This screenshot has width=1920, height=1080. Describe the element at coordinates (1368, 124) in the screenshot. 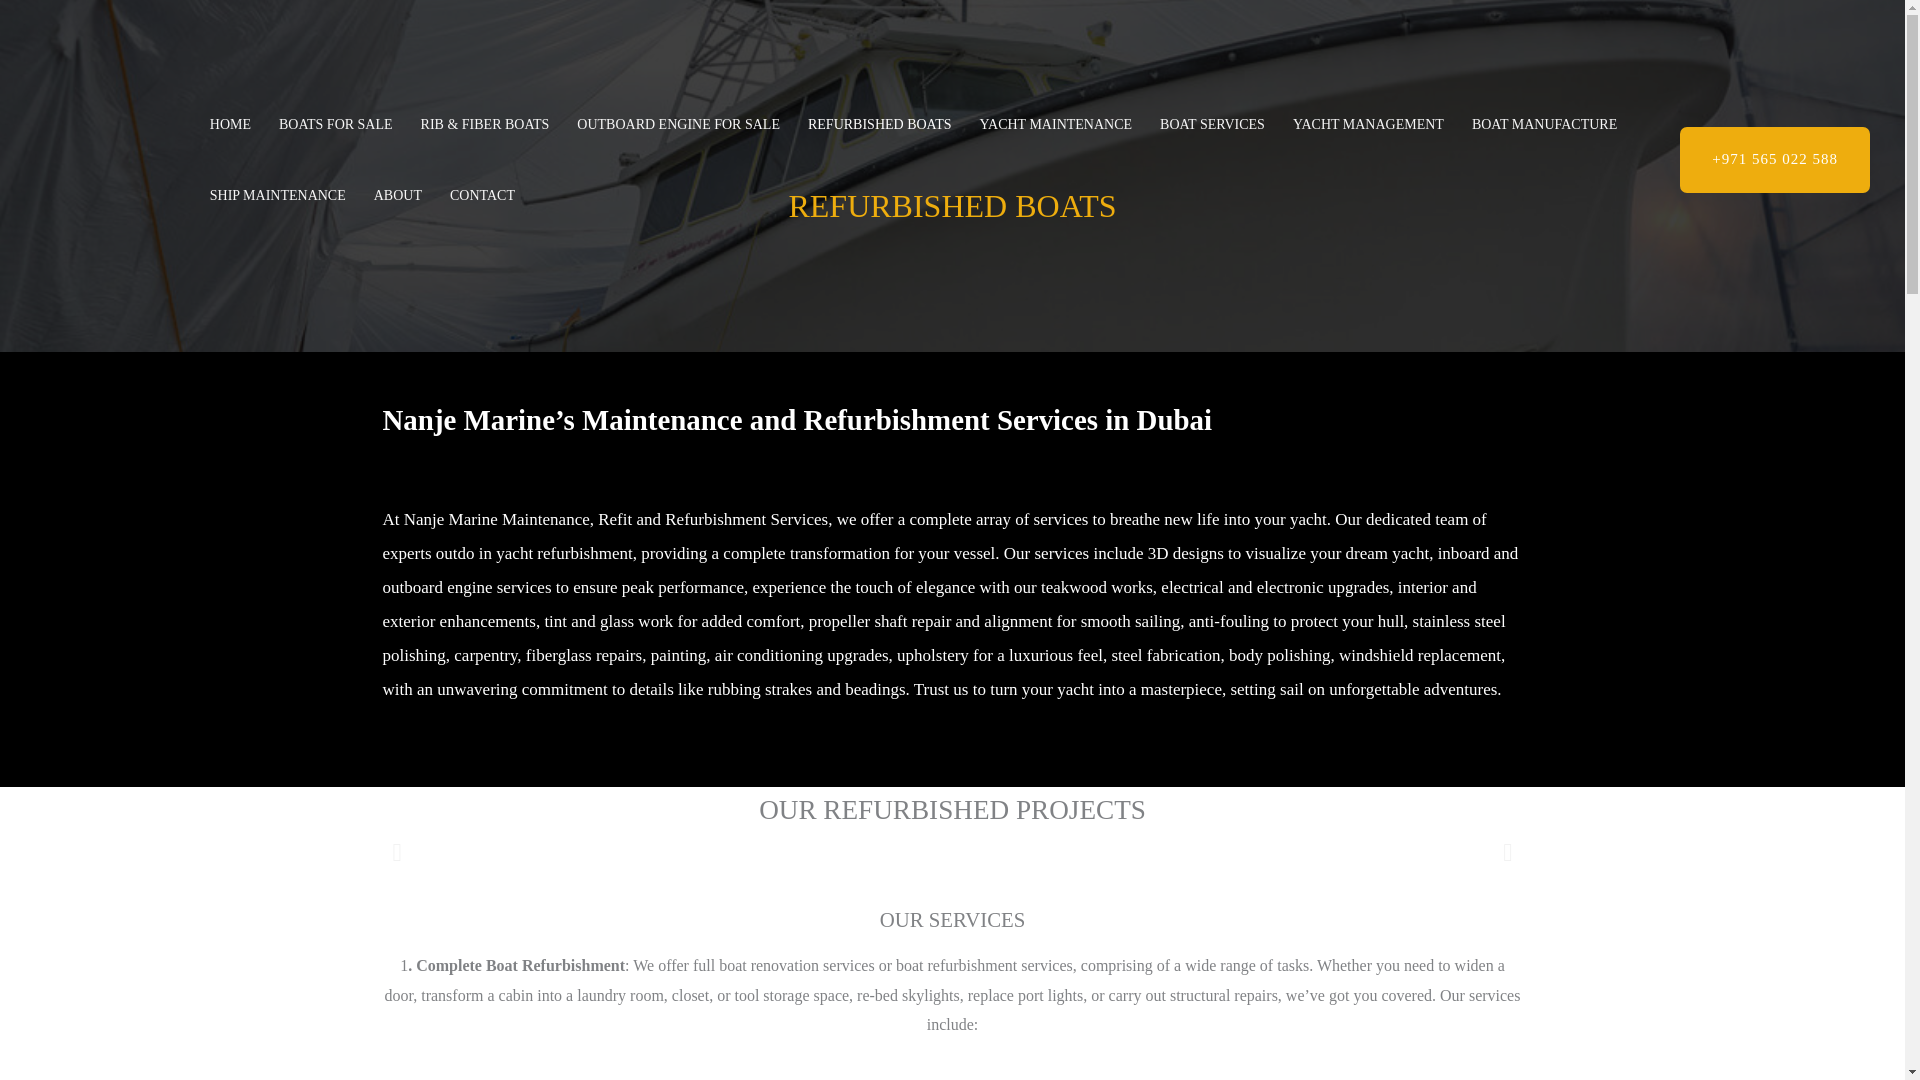

I see `YACHT MANAGEMENT` at that location.